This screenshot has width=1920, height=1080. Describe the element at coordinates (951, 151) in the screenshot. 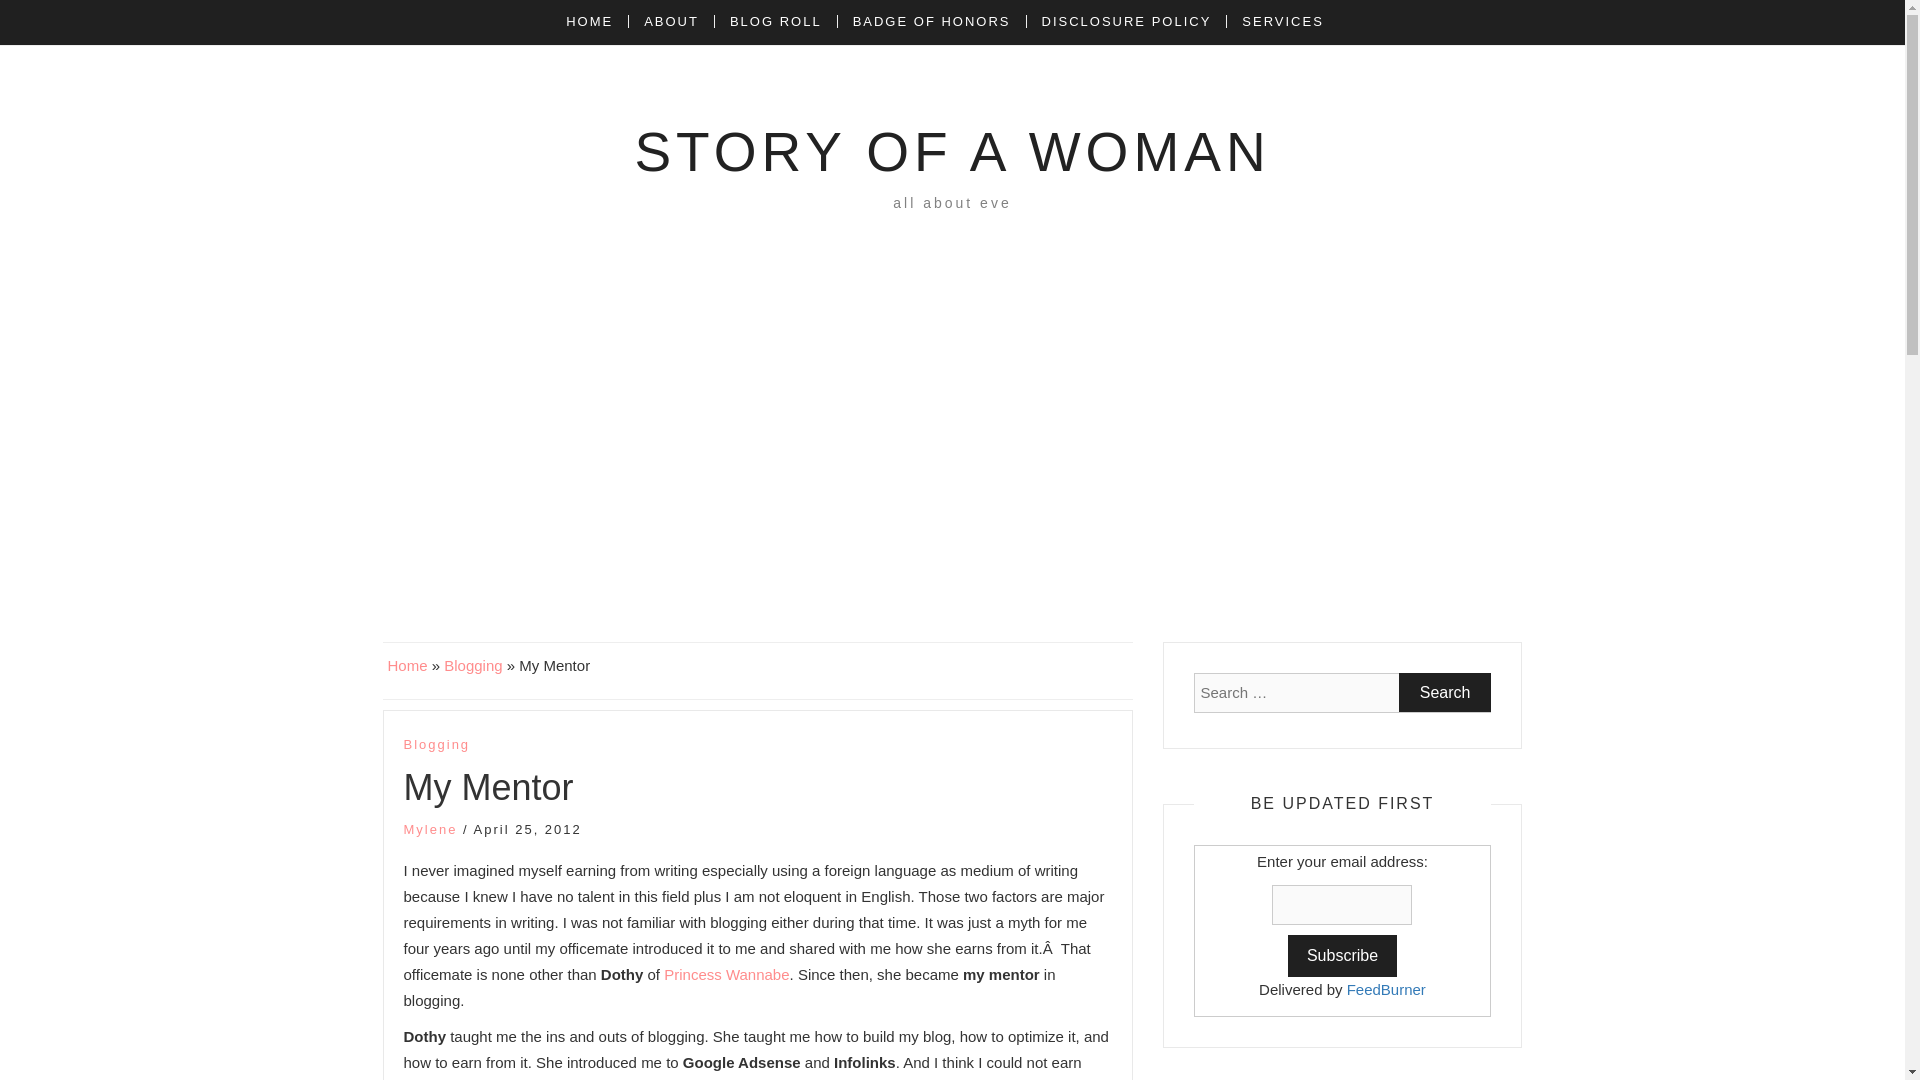

I see `STORY OF A WOMAN` at that location.